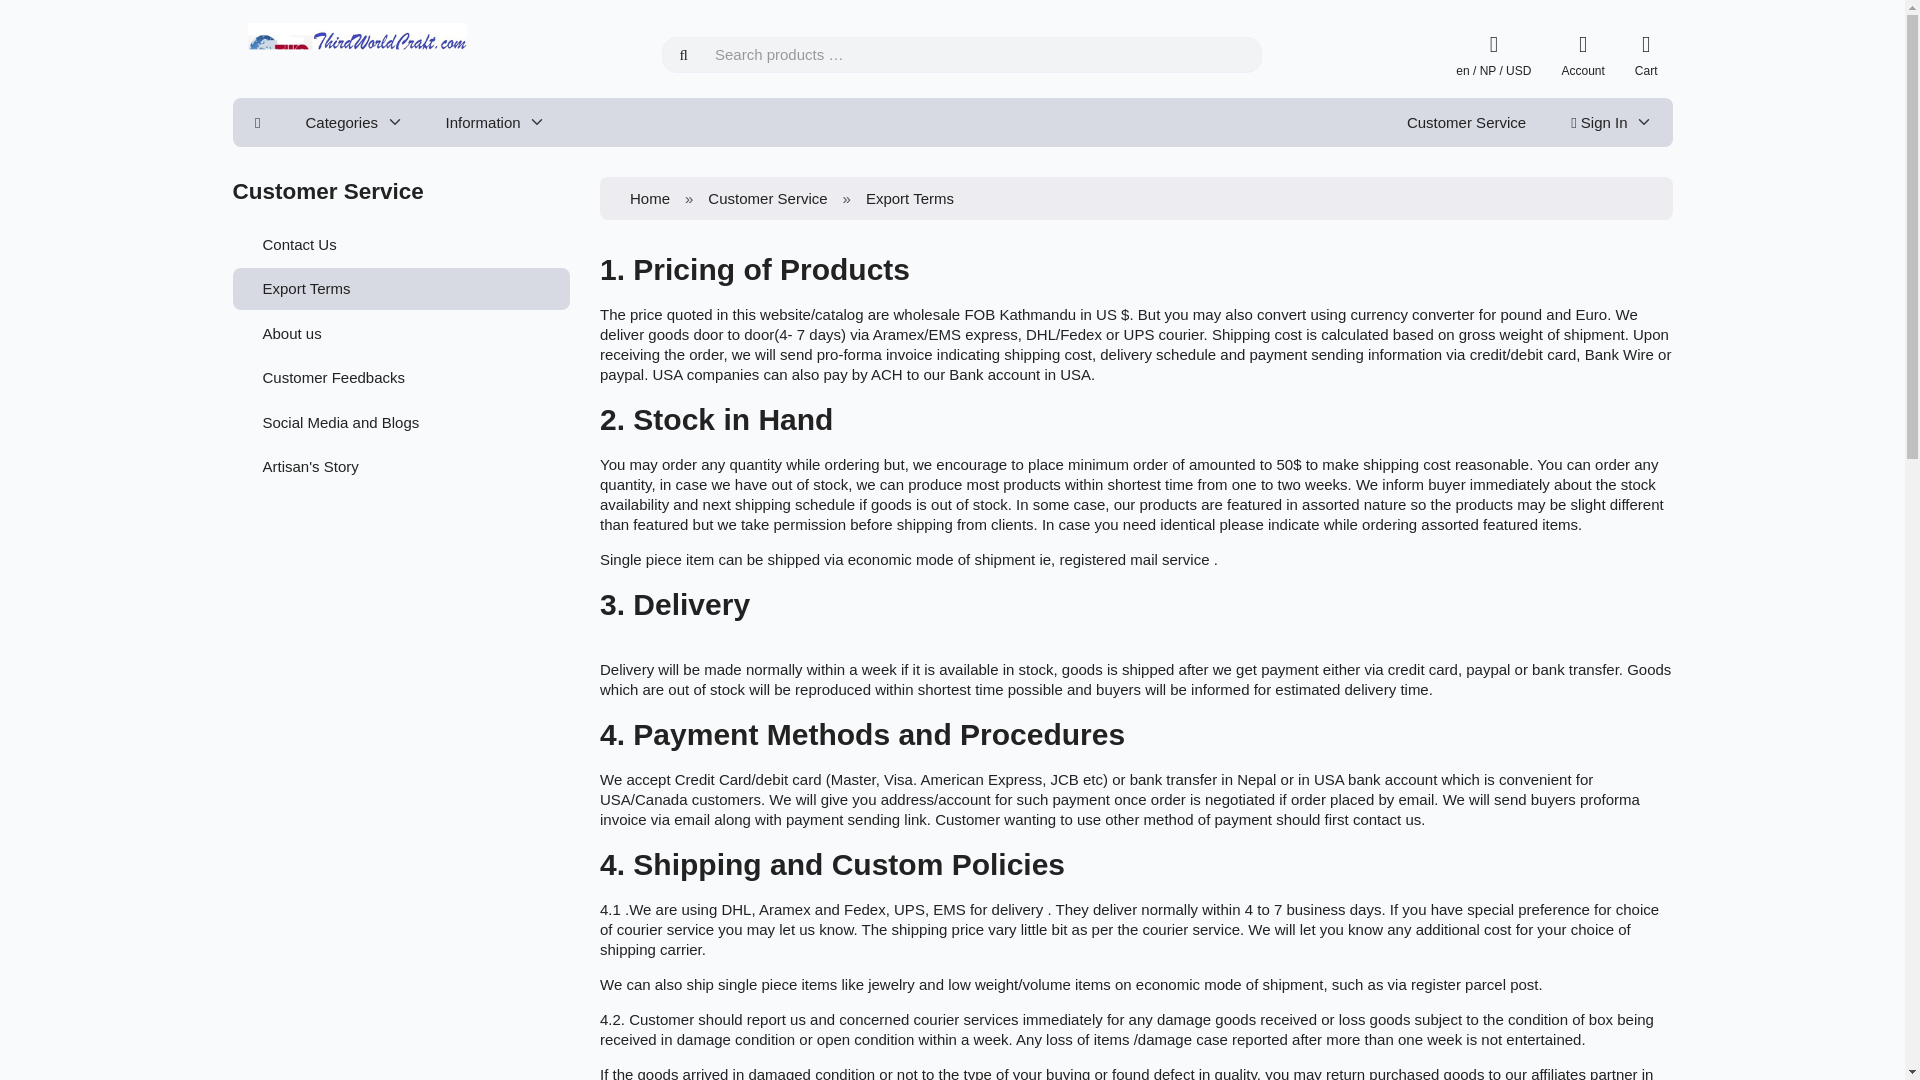  I want to click on Sign In, so click(1610, 122).